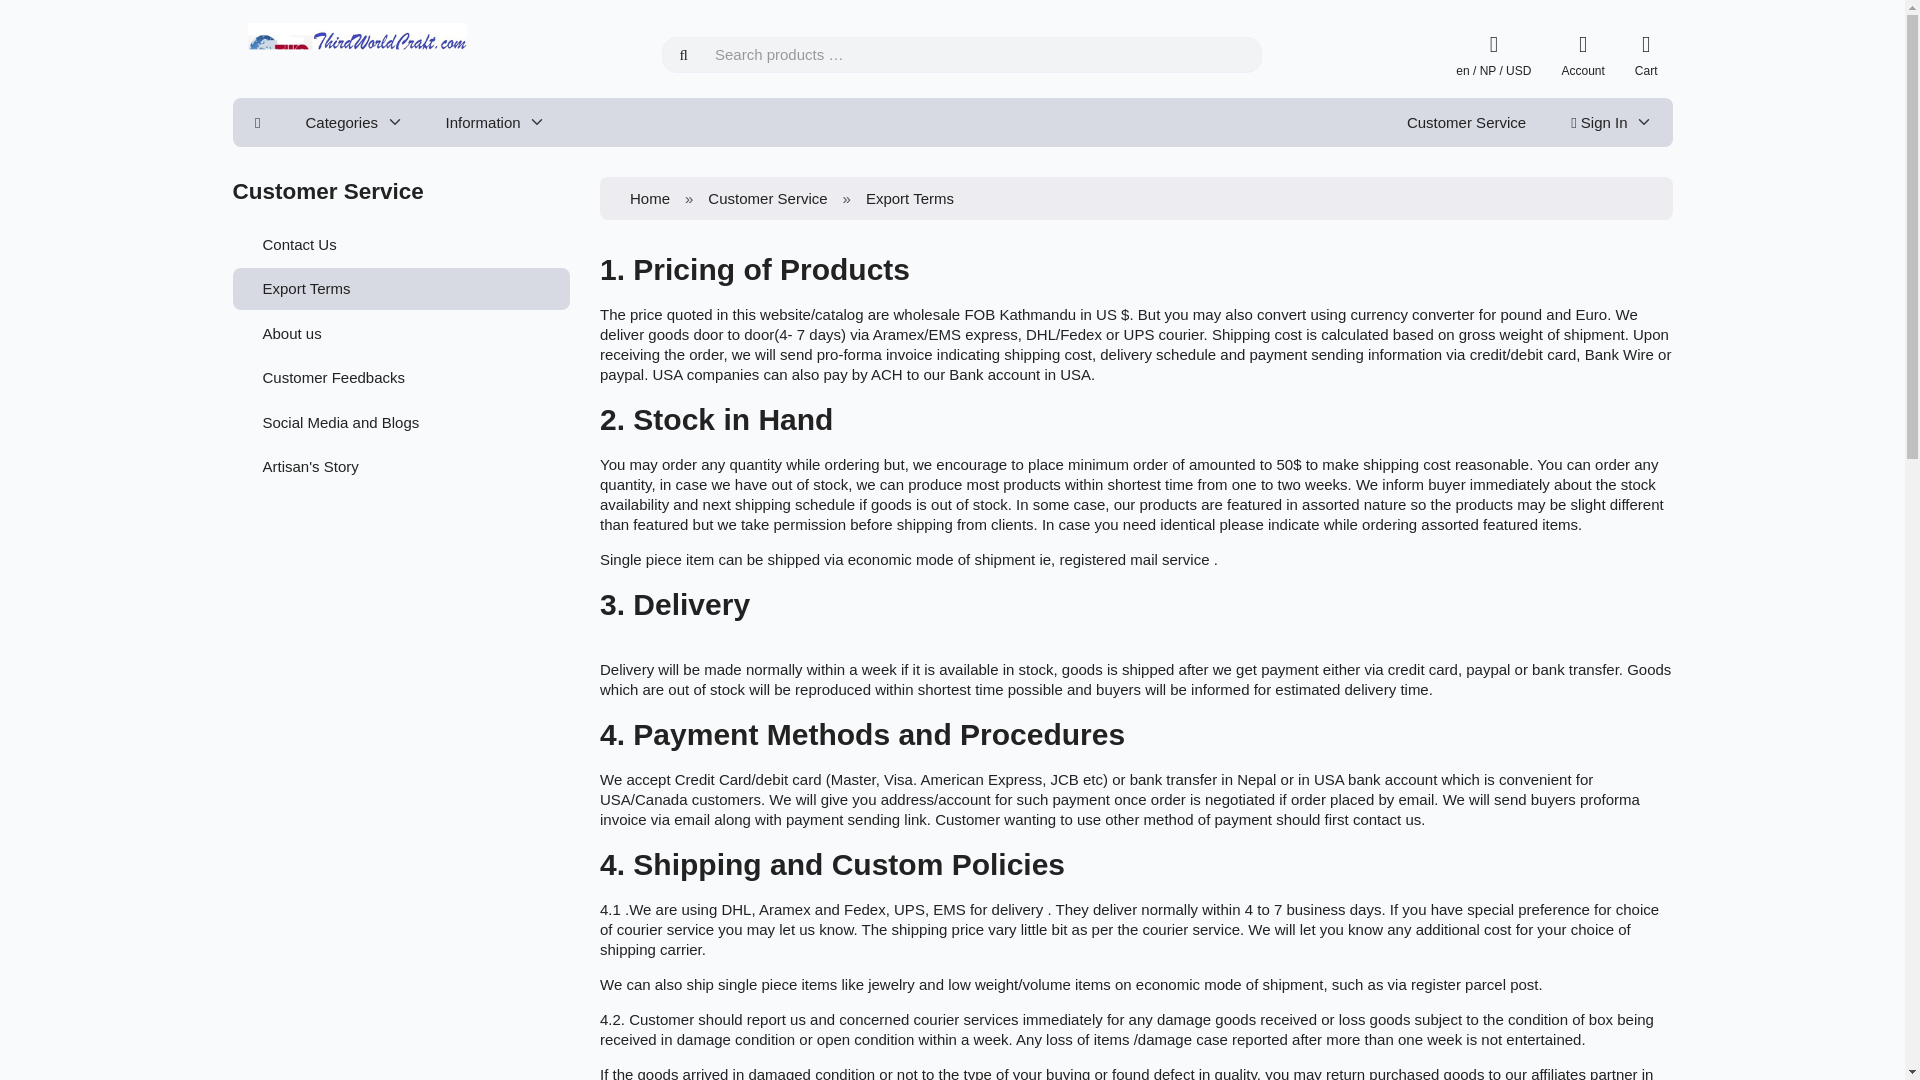  I want to click on Sign In, so click(1610, 122).